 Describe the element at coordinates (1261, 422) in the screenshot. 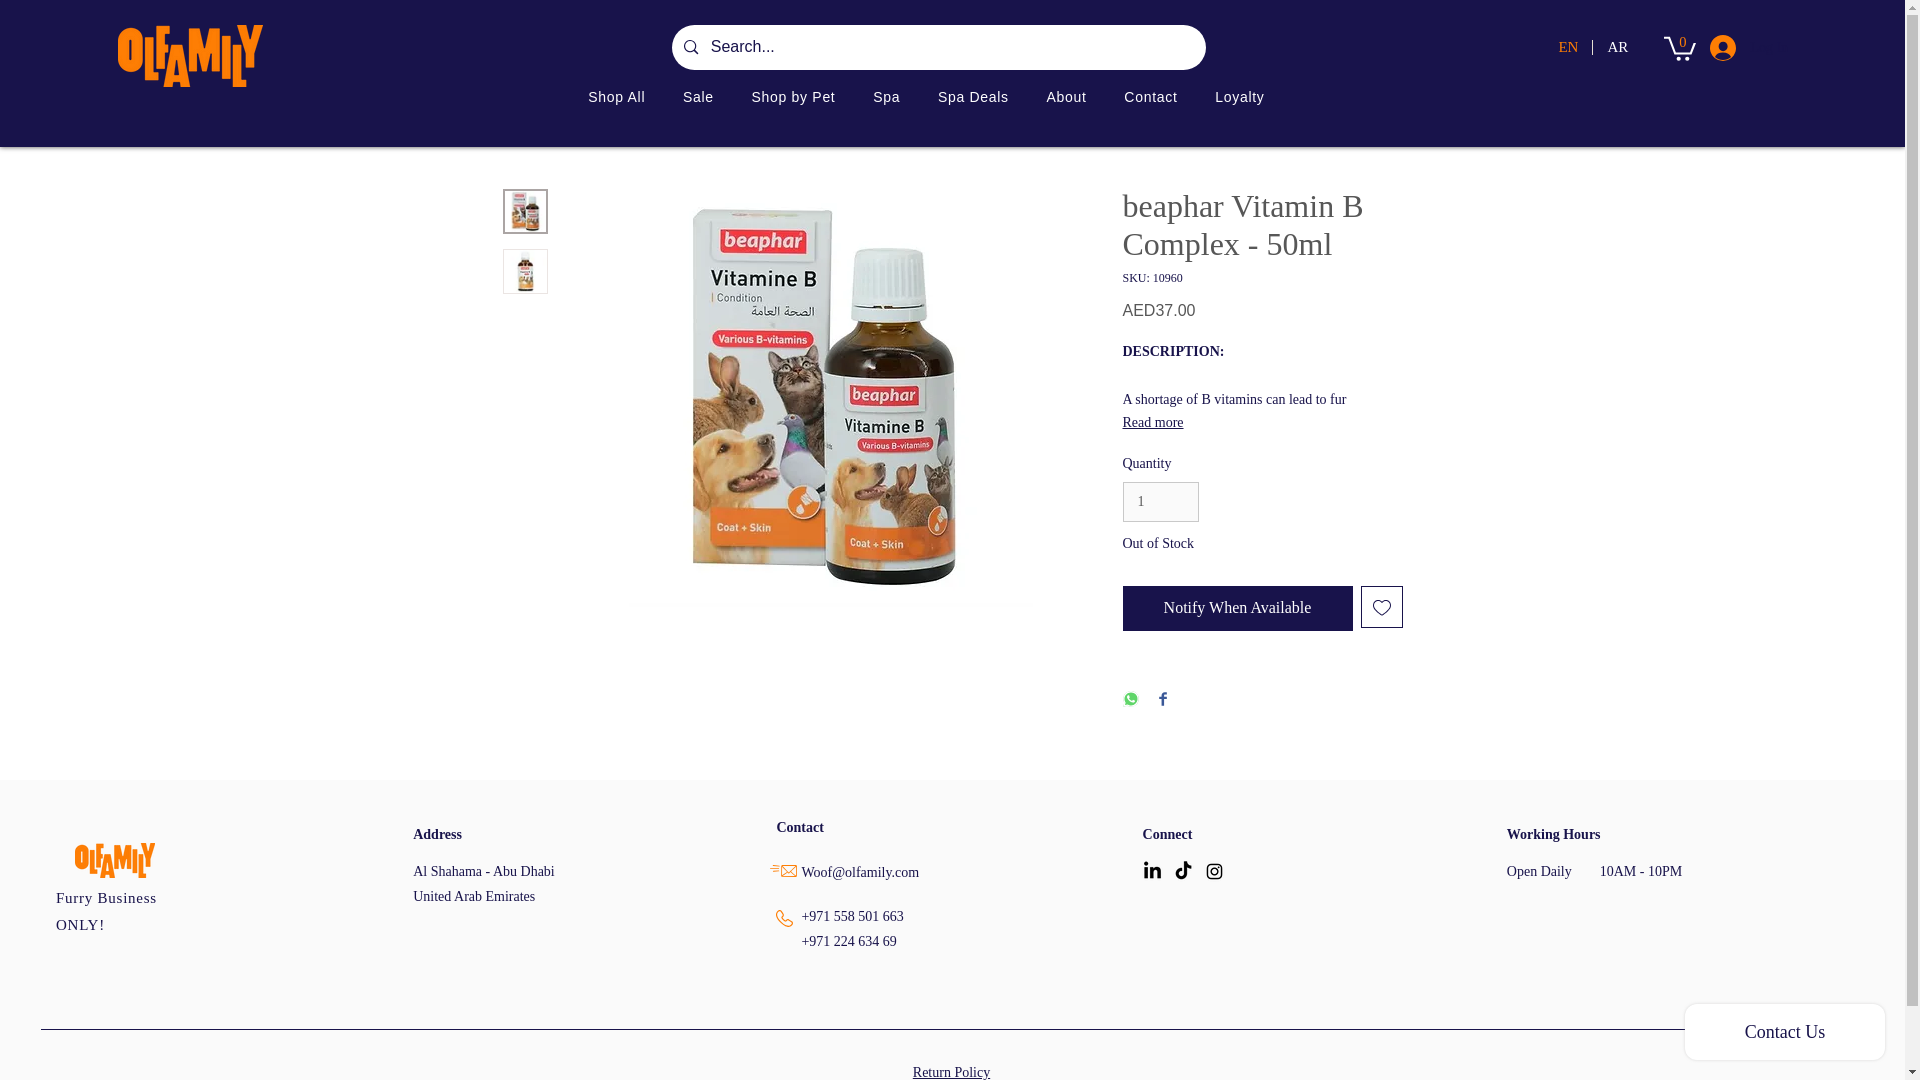

I see `Read more` at that location.